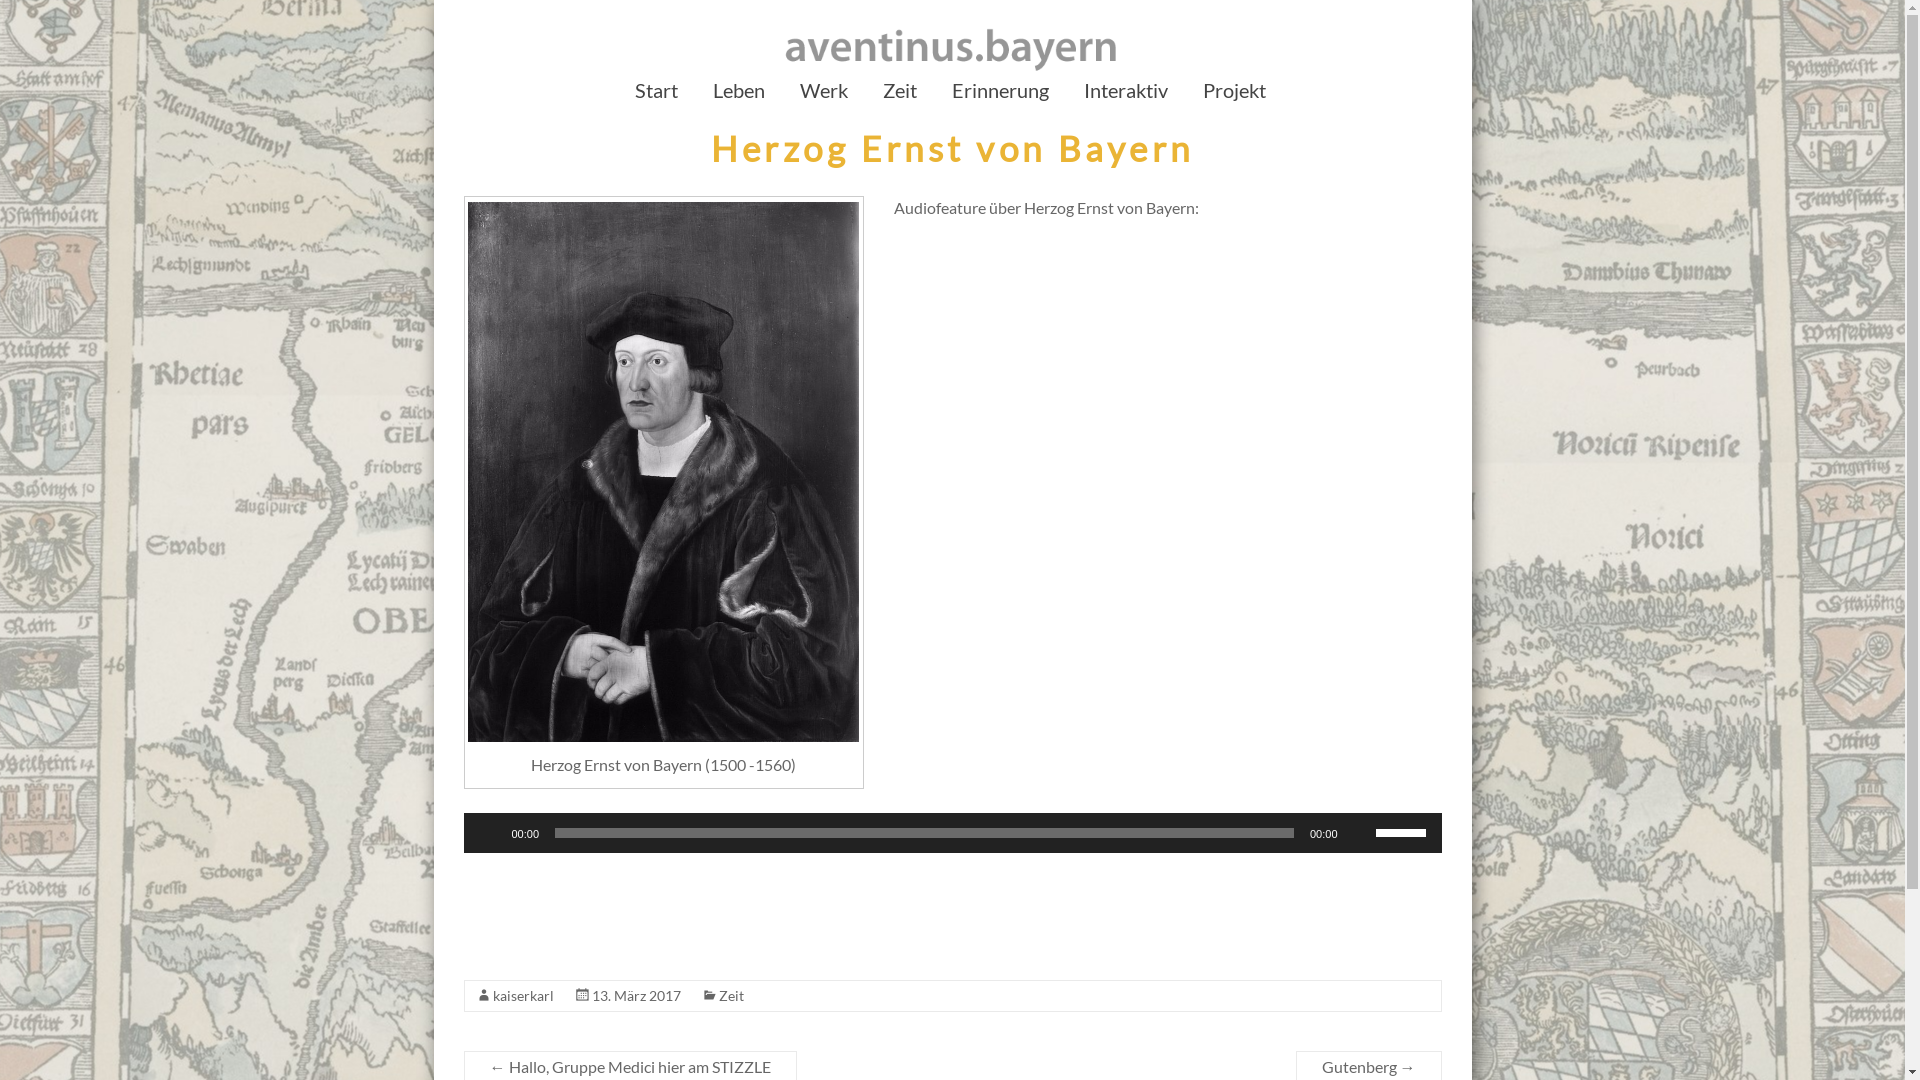 The width and height of the screenshot is (1920, 1080). What do you see at coordinates (1126, 95) in the screenshot?
I see `Interaktiv` at bounding box center [1126, 95].